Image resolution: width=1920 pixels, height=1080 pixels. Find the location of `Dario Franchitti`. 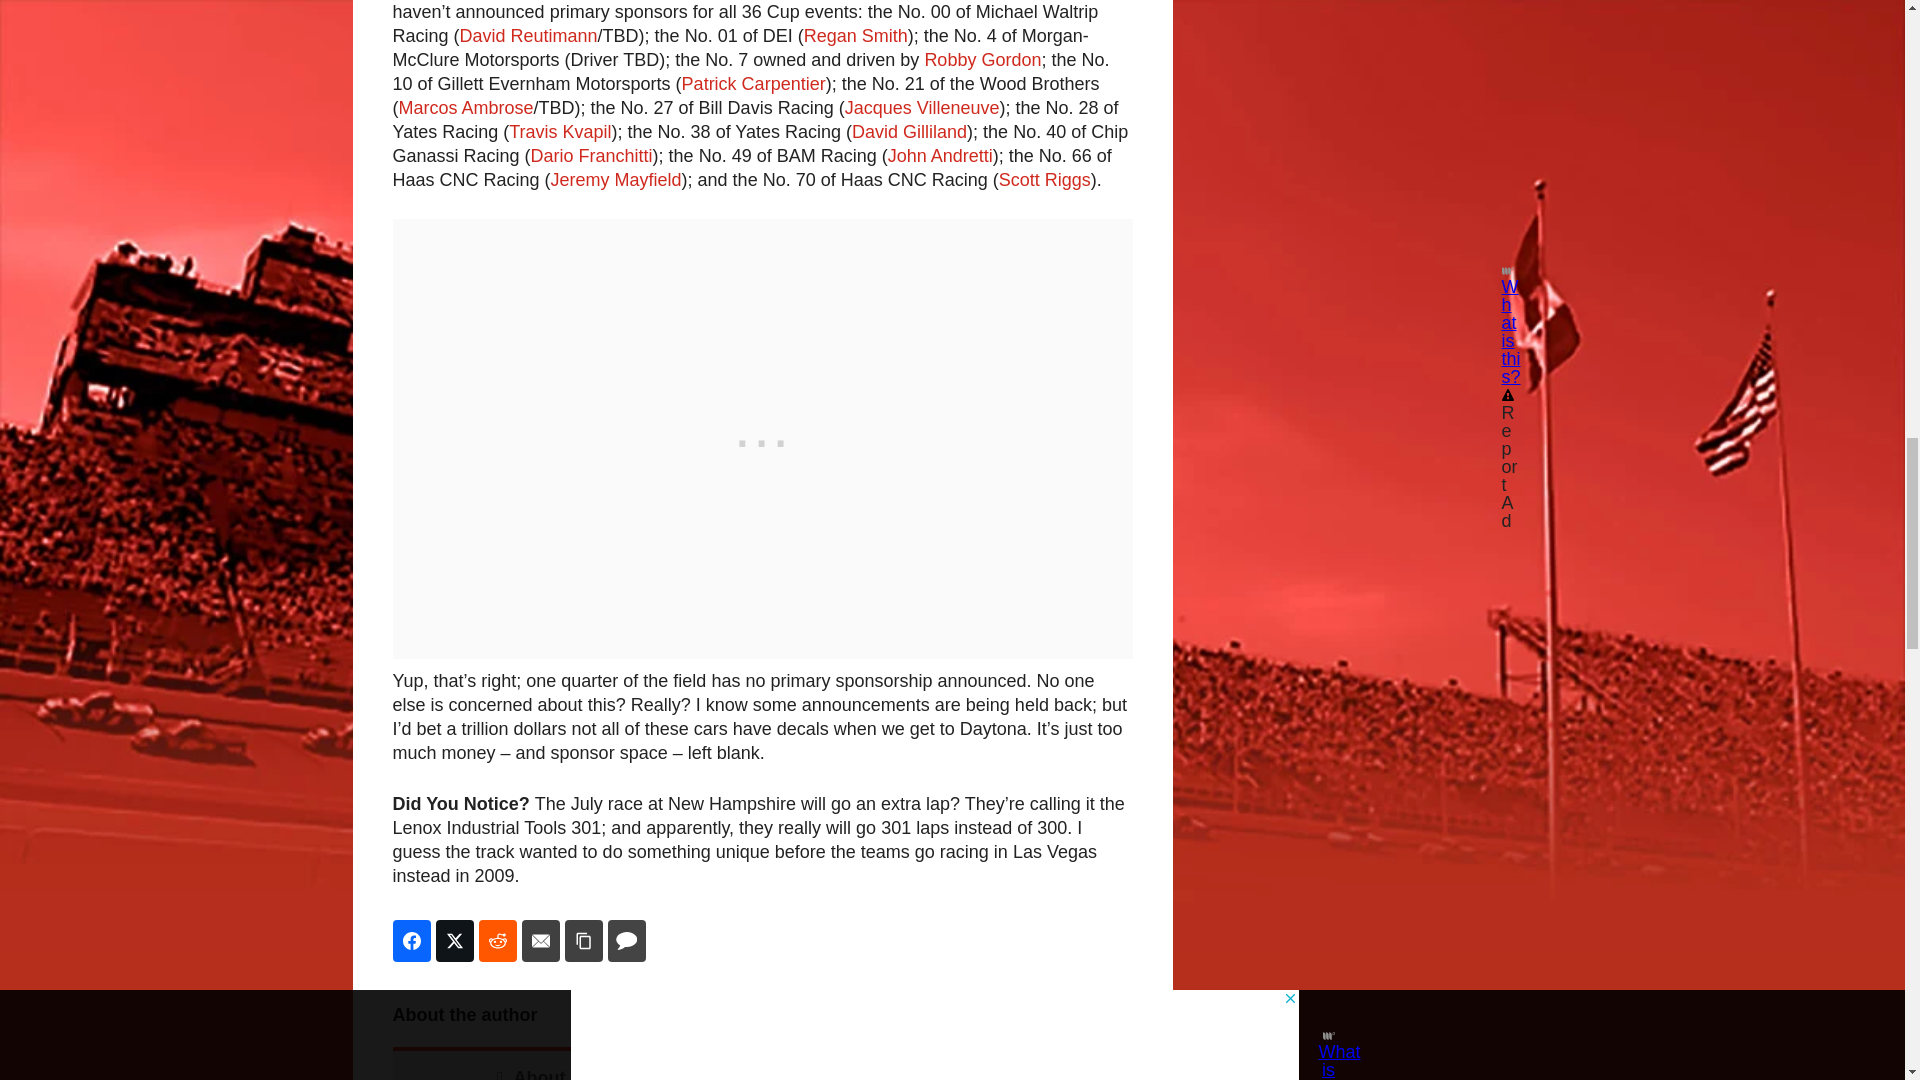

Dario Franchitti is located at coordinates (592, 156).